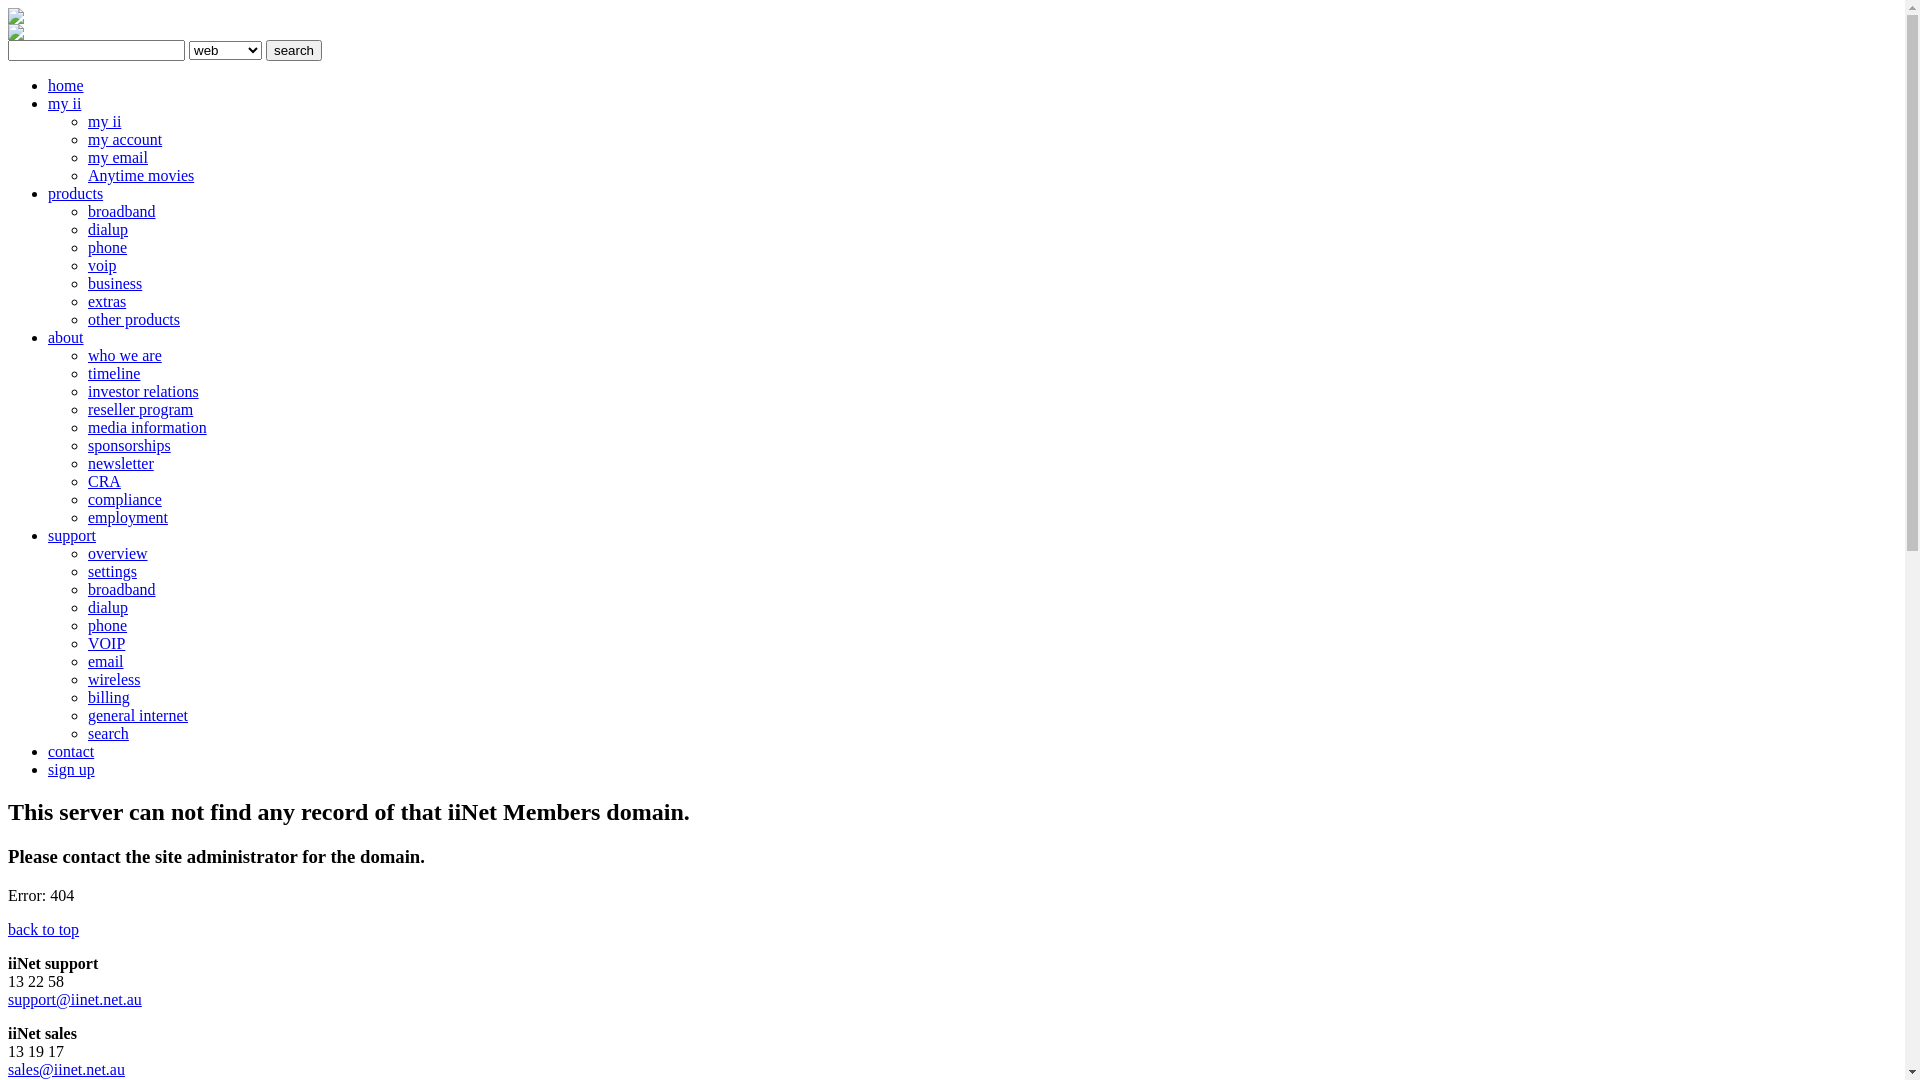 Image resolution: width=1920 pixels, height=1080 pixels. I want to click on dialup, so click(108, 608).